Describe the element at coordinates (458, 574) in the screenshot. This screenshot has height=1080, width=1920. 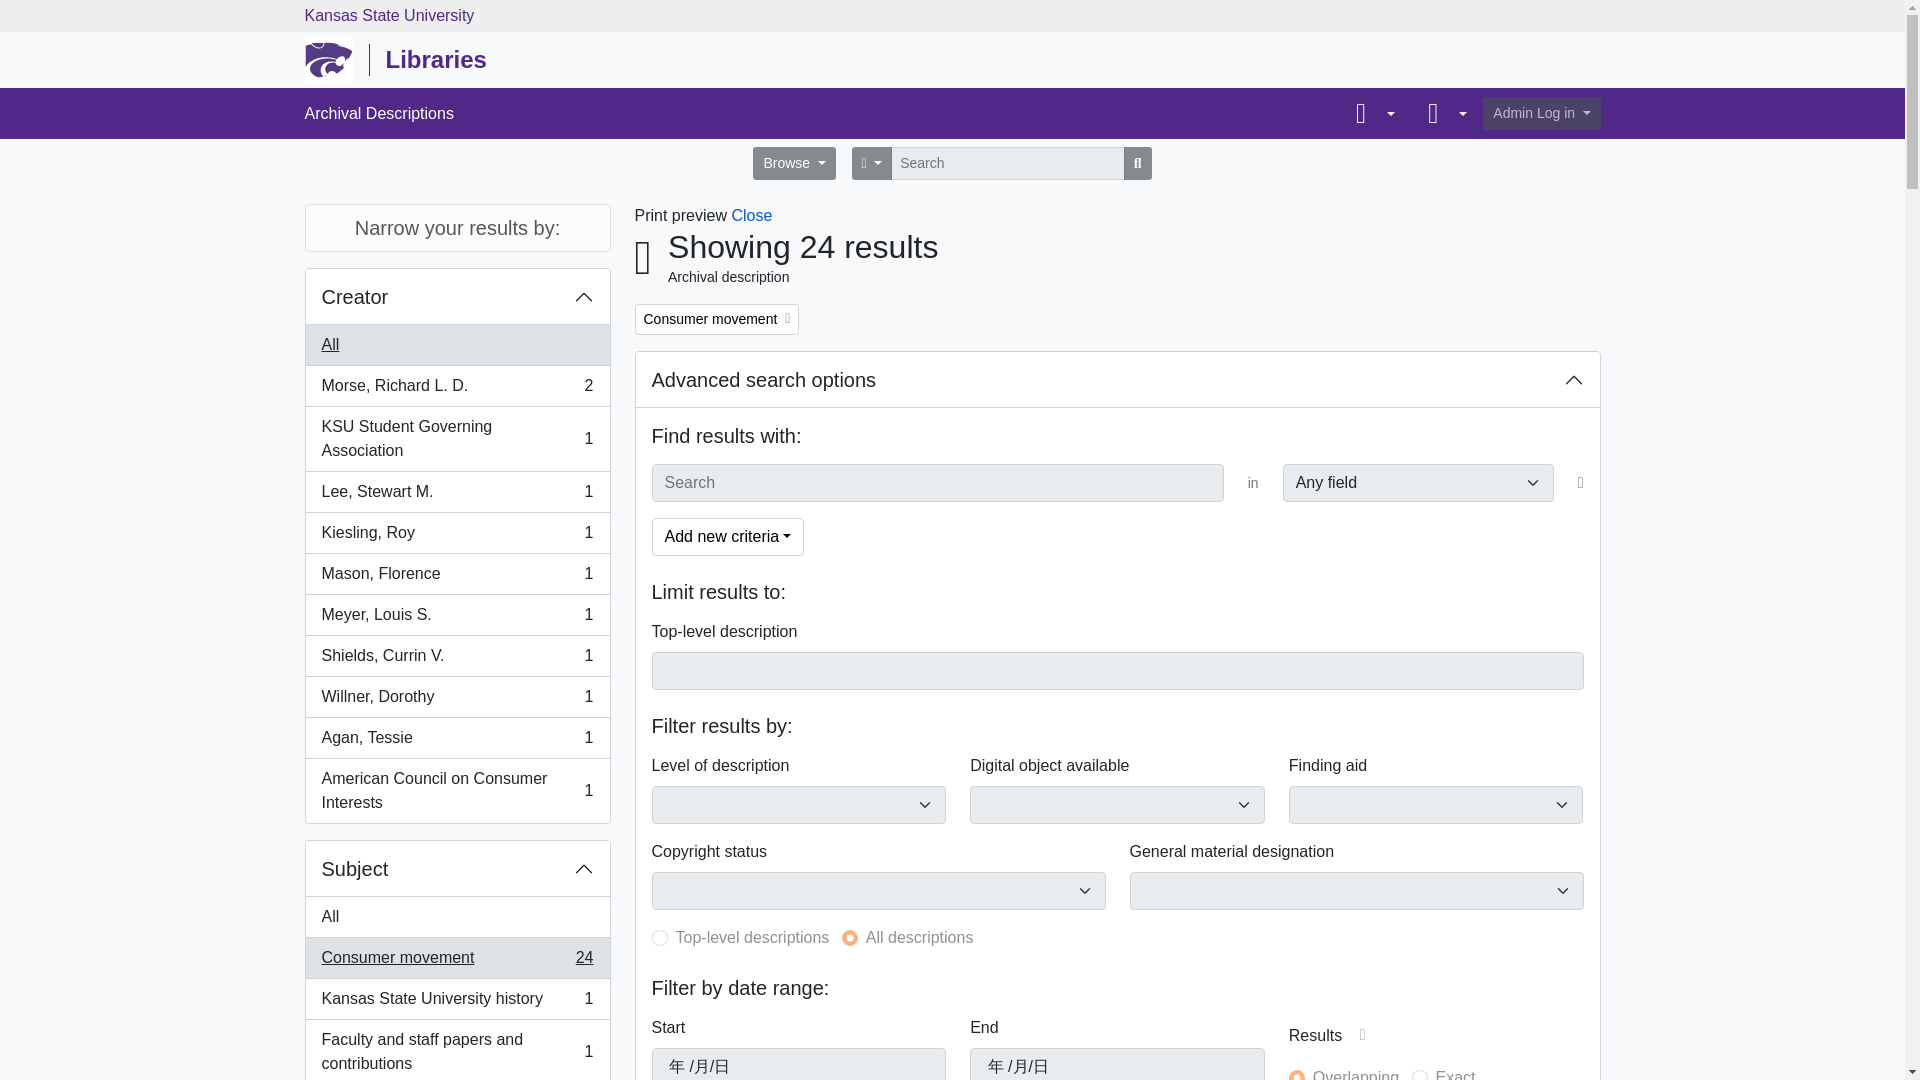
I see `All` at that location.